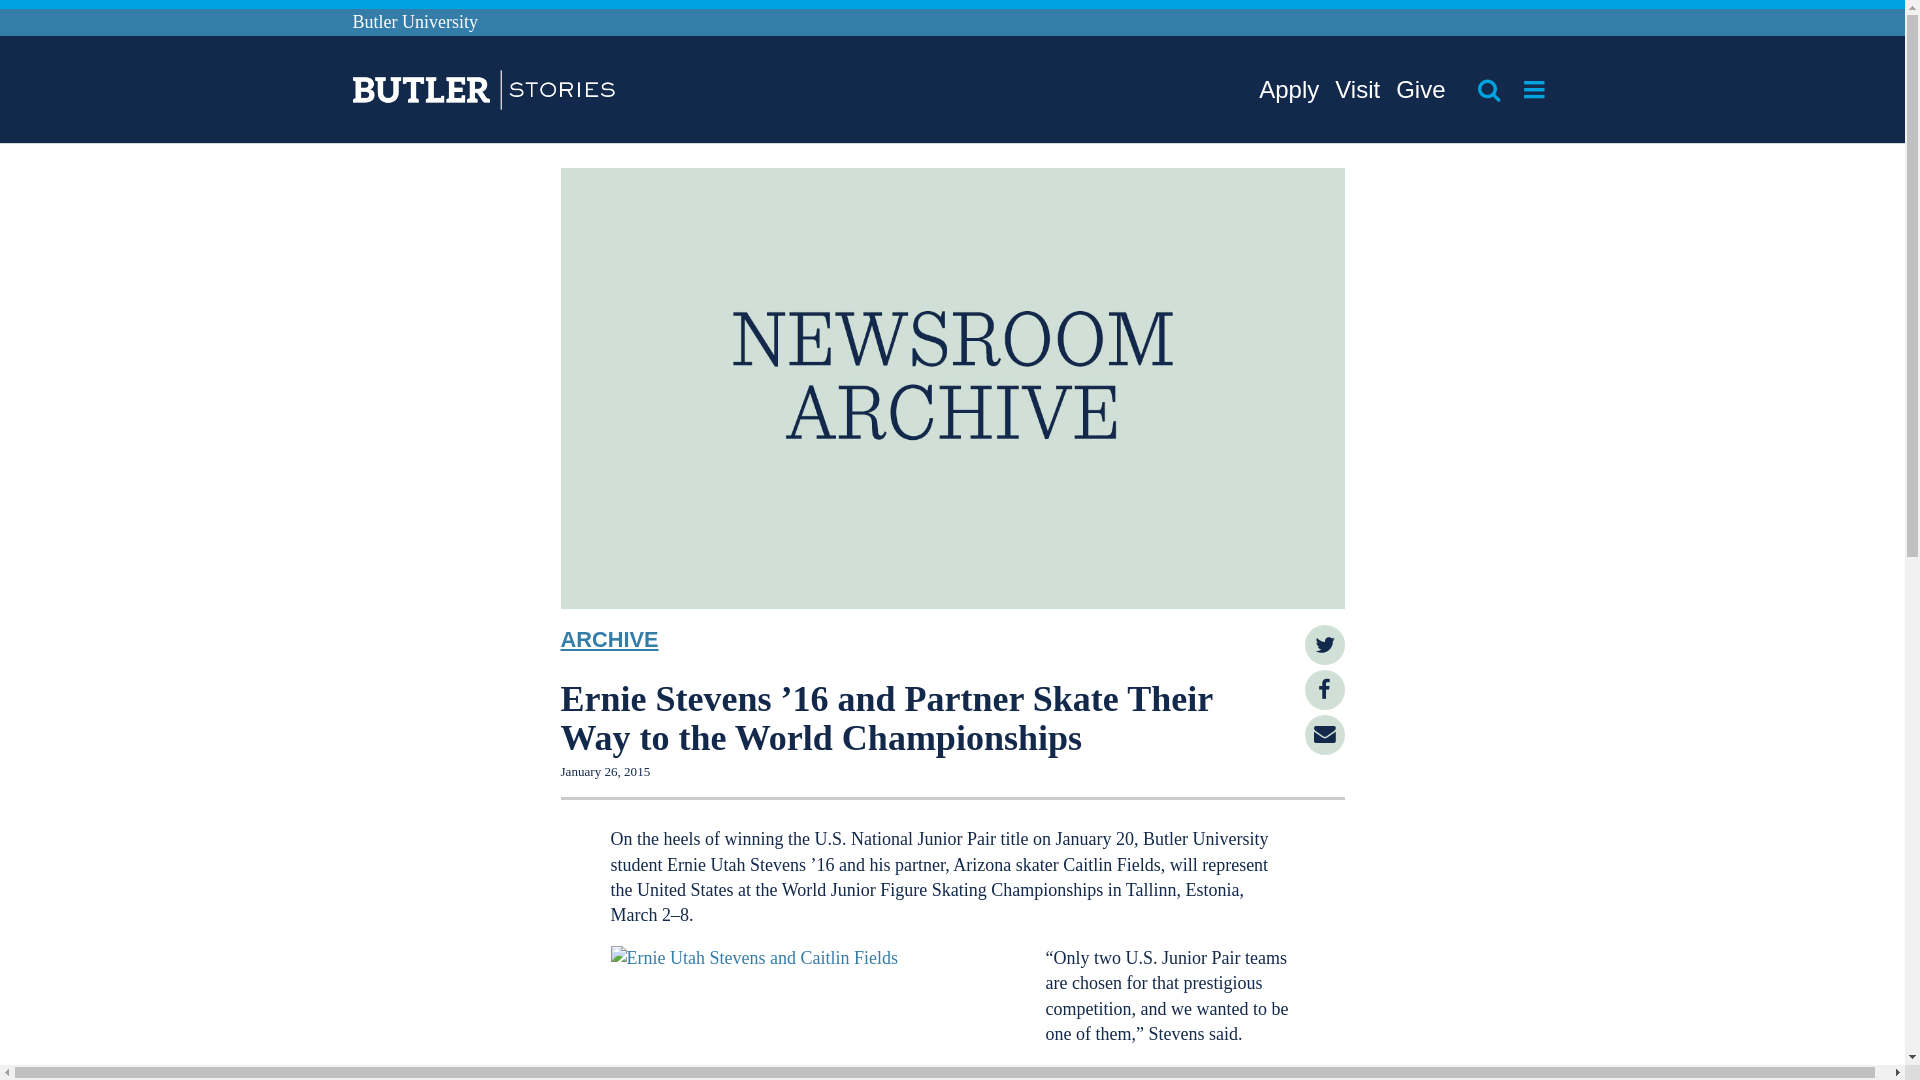 The image size is (1920, 1080). I want to click on Give, so click(1420, 90).